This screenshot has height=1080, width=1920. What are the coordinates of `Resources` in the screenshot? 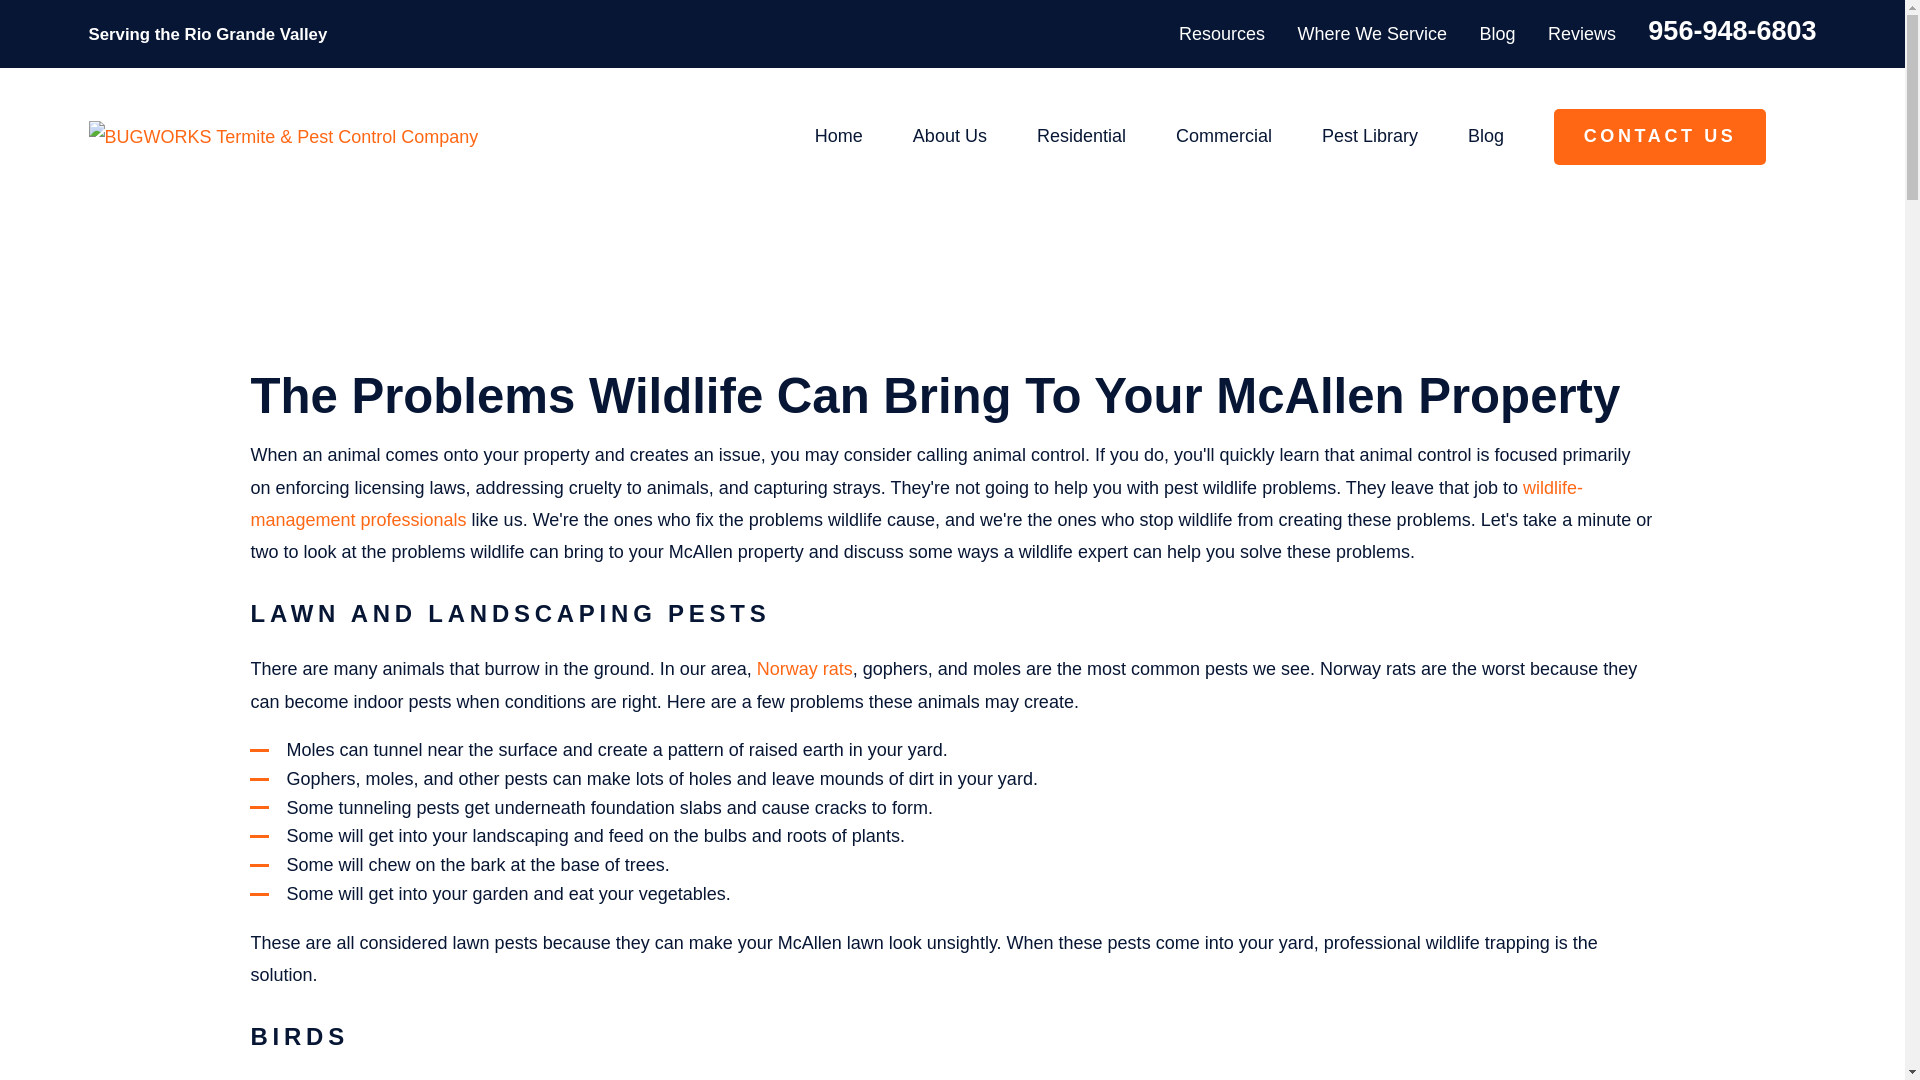 It's located at (1222, 34).